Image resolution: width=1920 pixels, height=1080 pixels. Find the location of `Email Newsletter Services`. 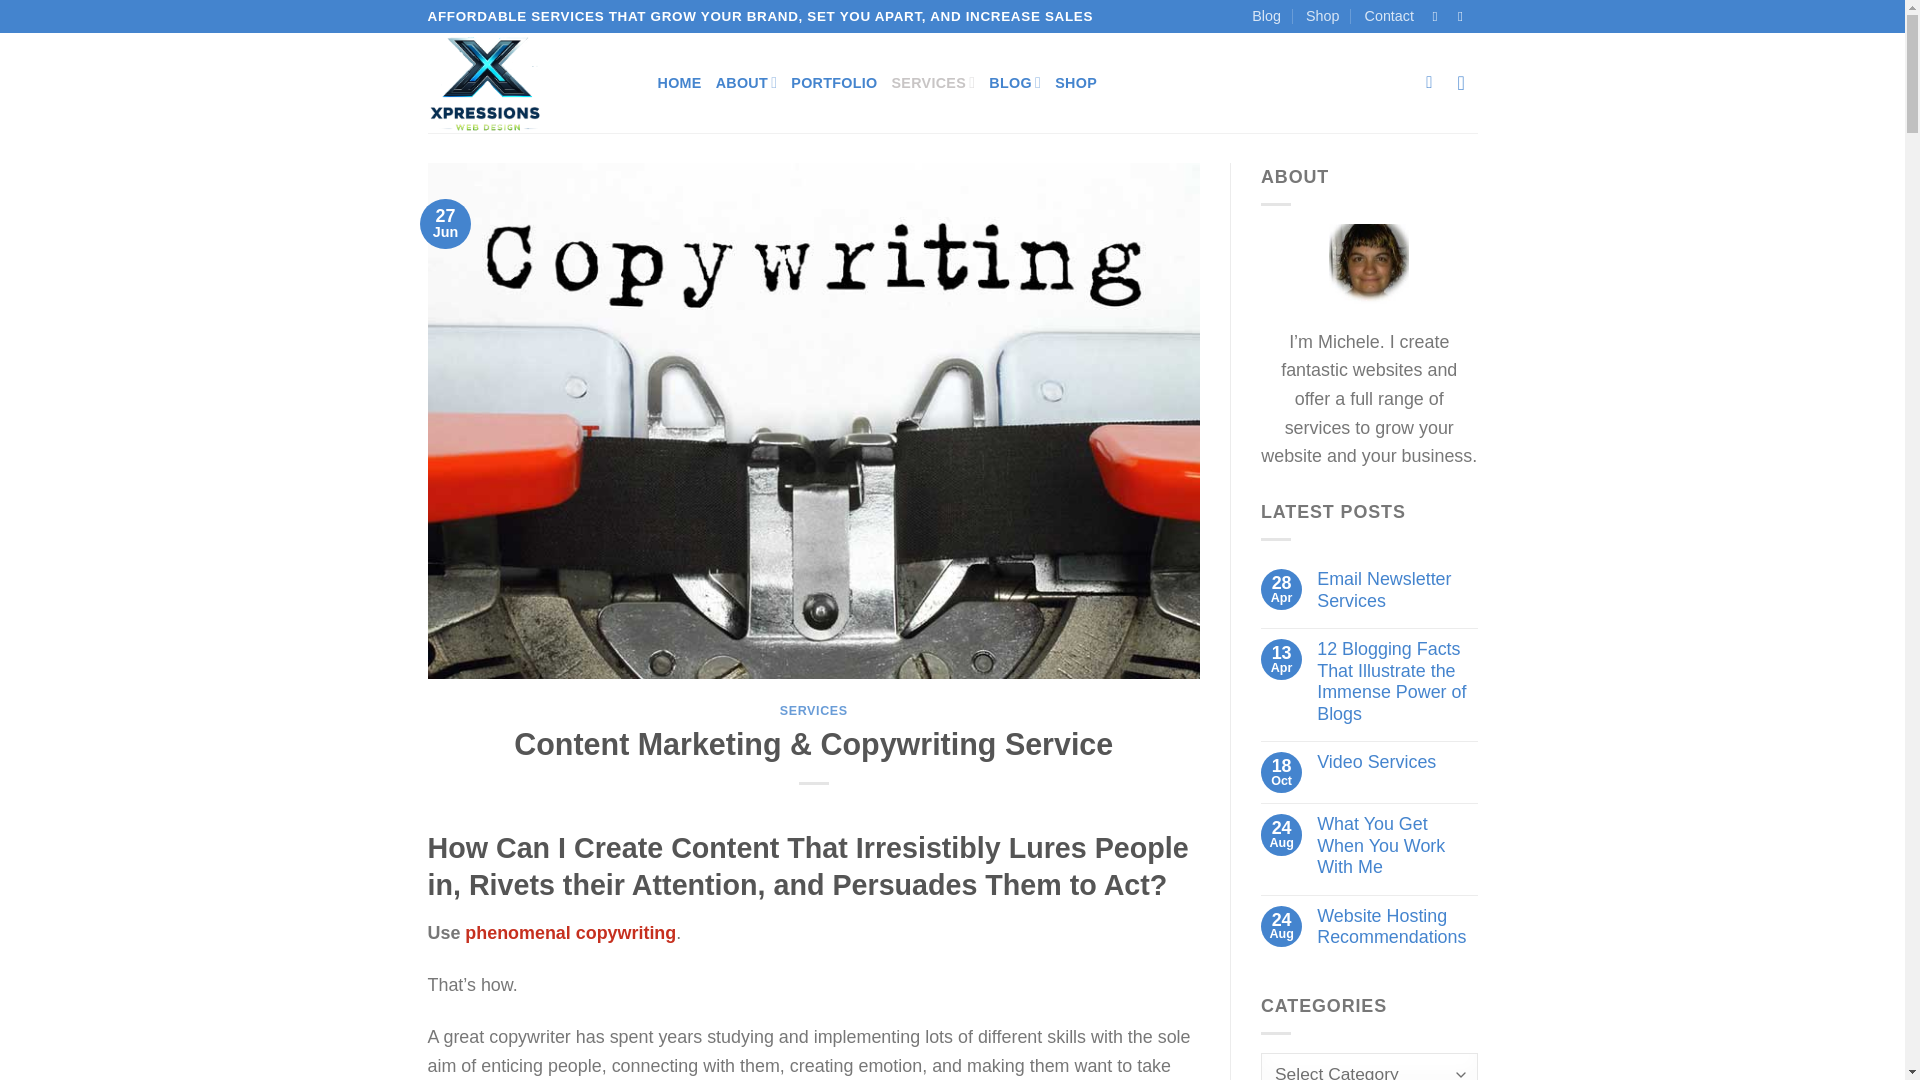

Email Newsletter Services is located at coordinates (1396, 590).